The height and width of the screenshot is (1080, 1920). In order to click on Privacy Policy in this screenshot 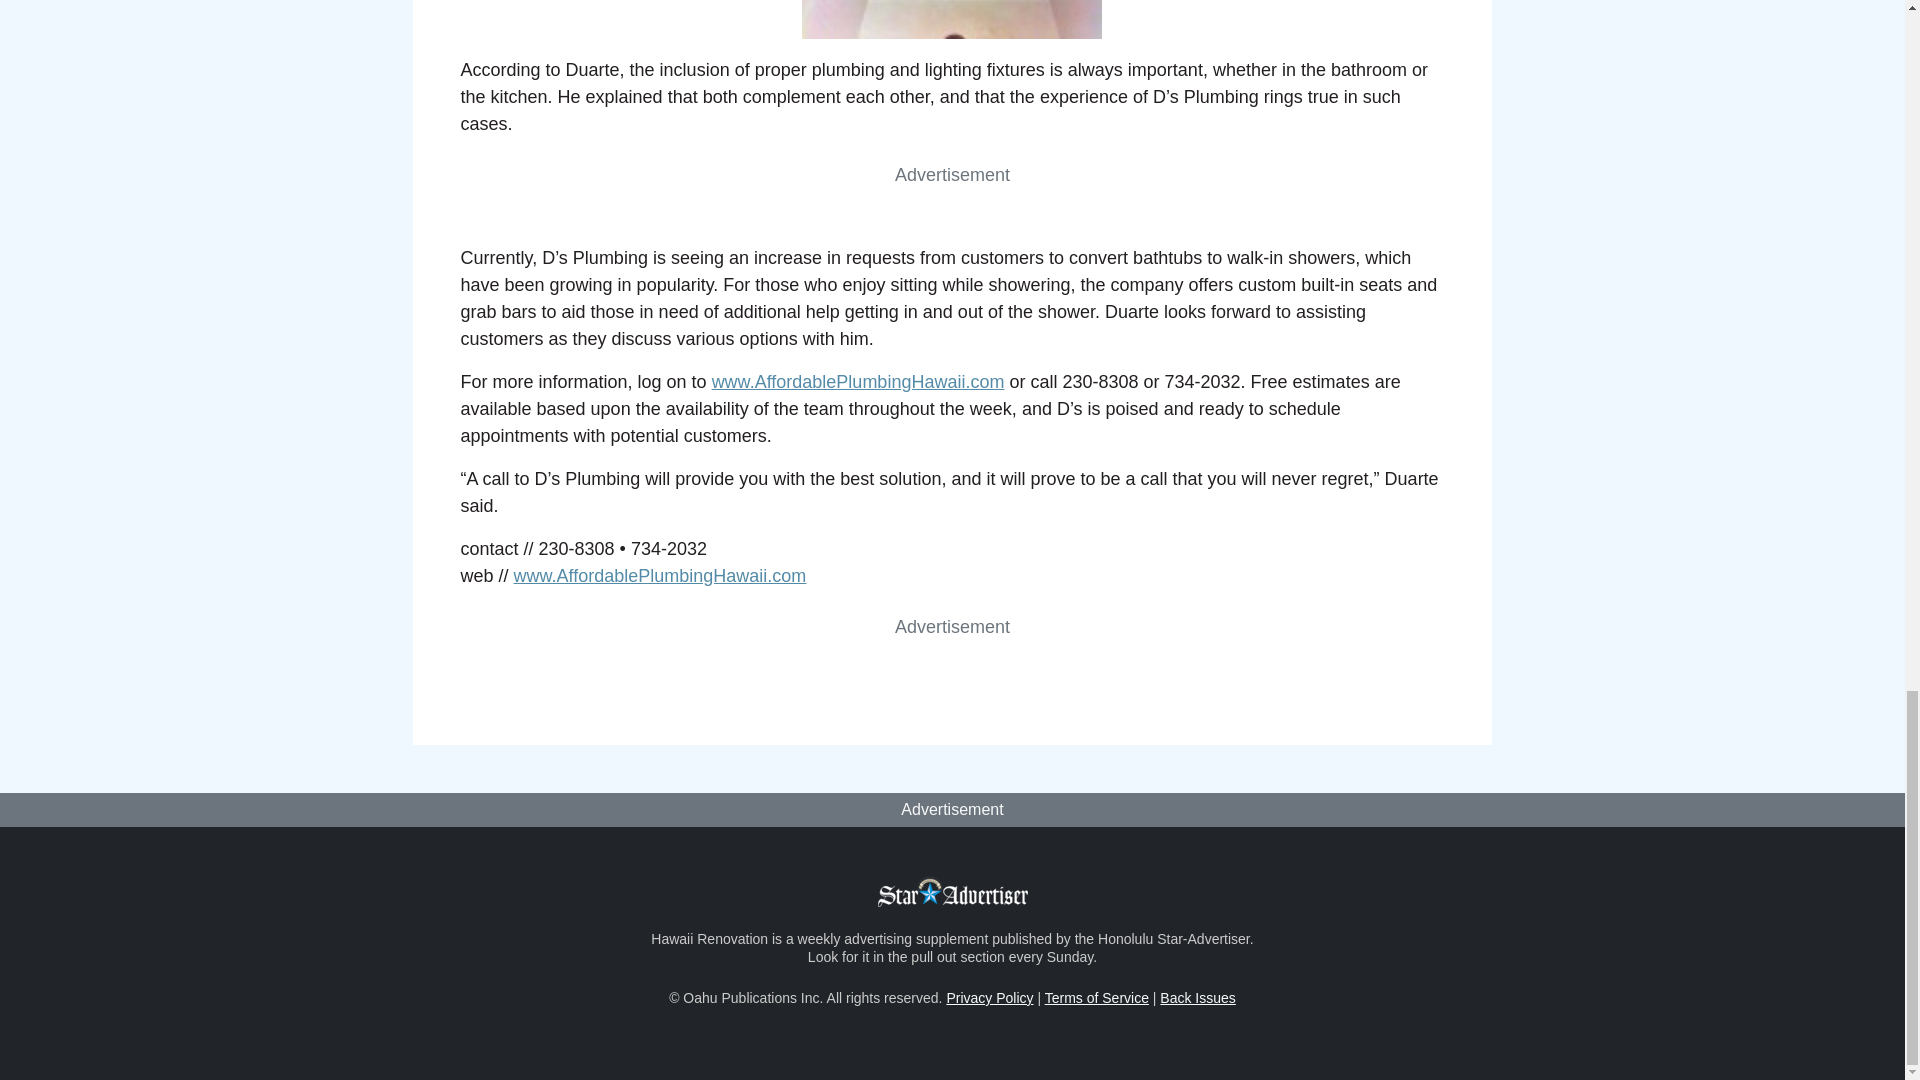, I will do `click(989, 998)`.